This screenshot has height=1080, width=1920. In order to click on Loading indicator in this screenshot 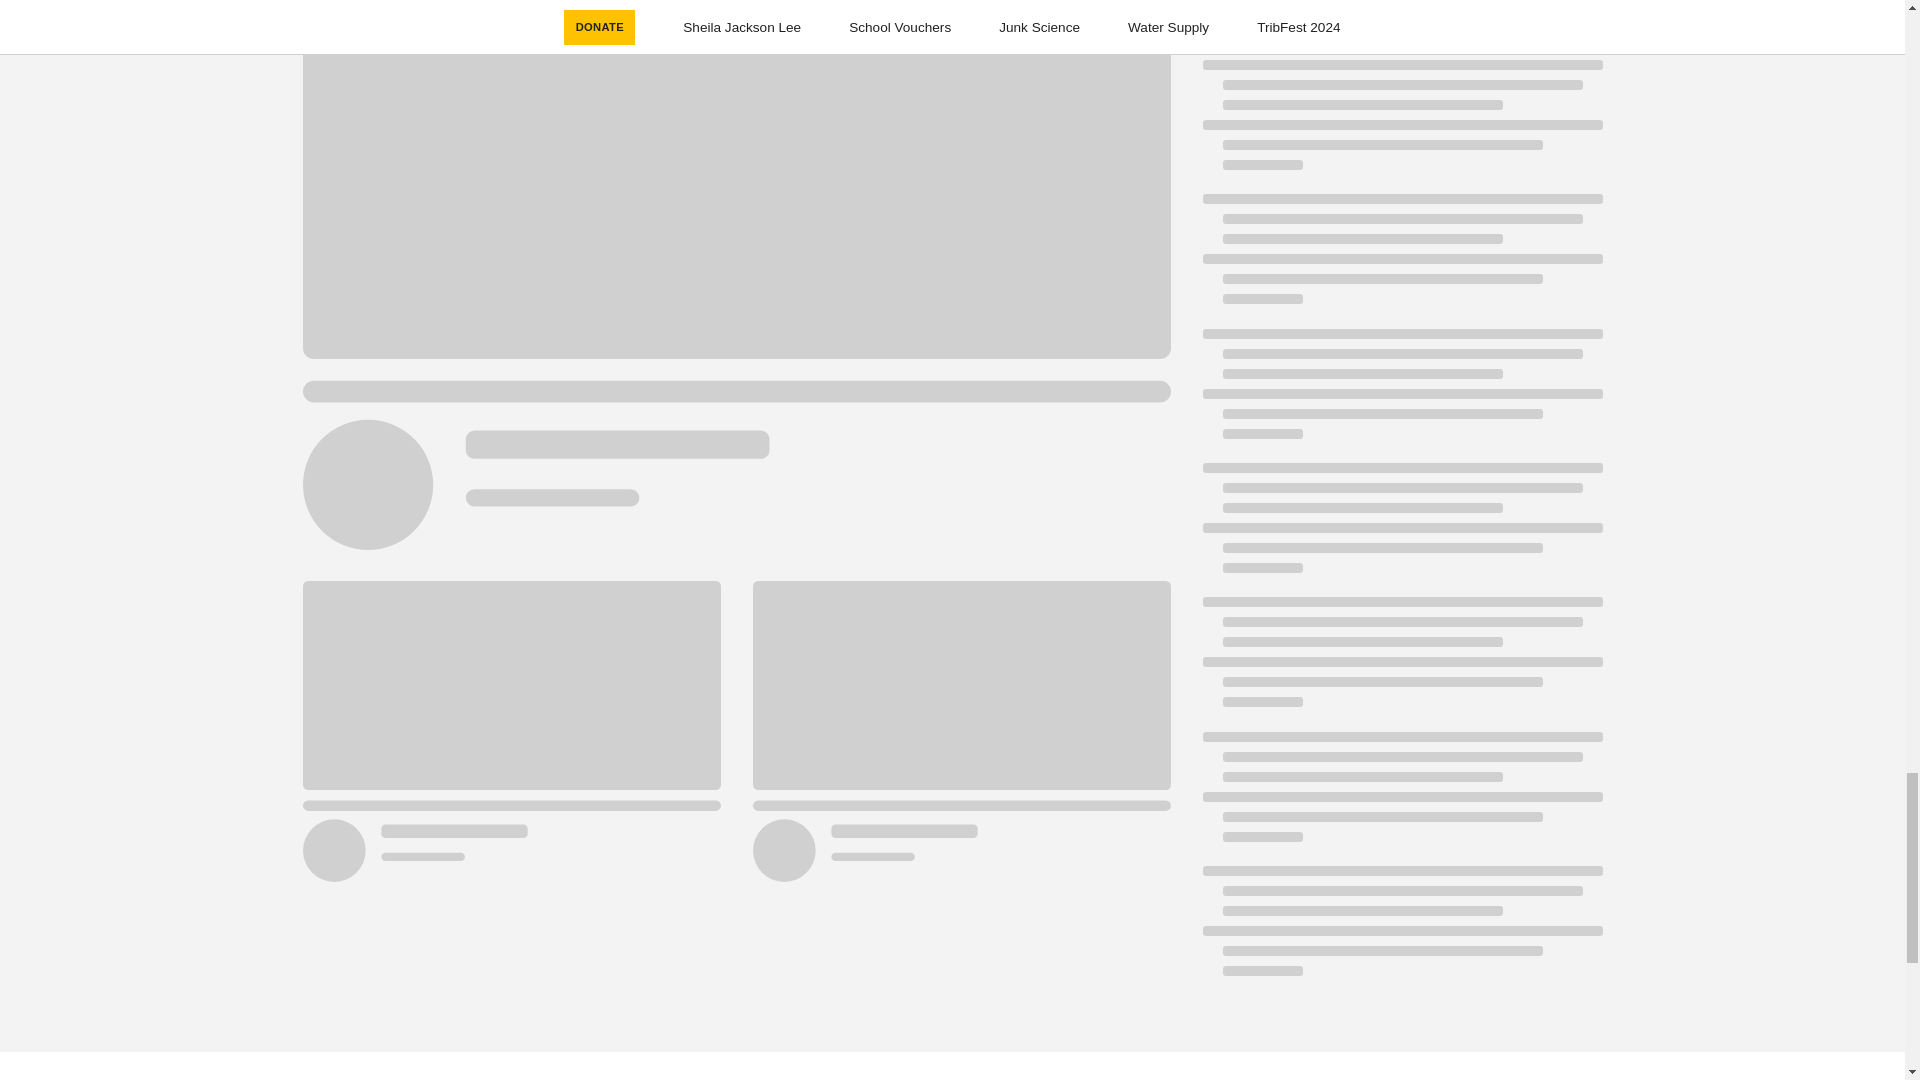, I will do `click(1401, 125)`.